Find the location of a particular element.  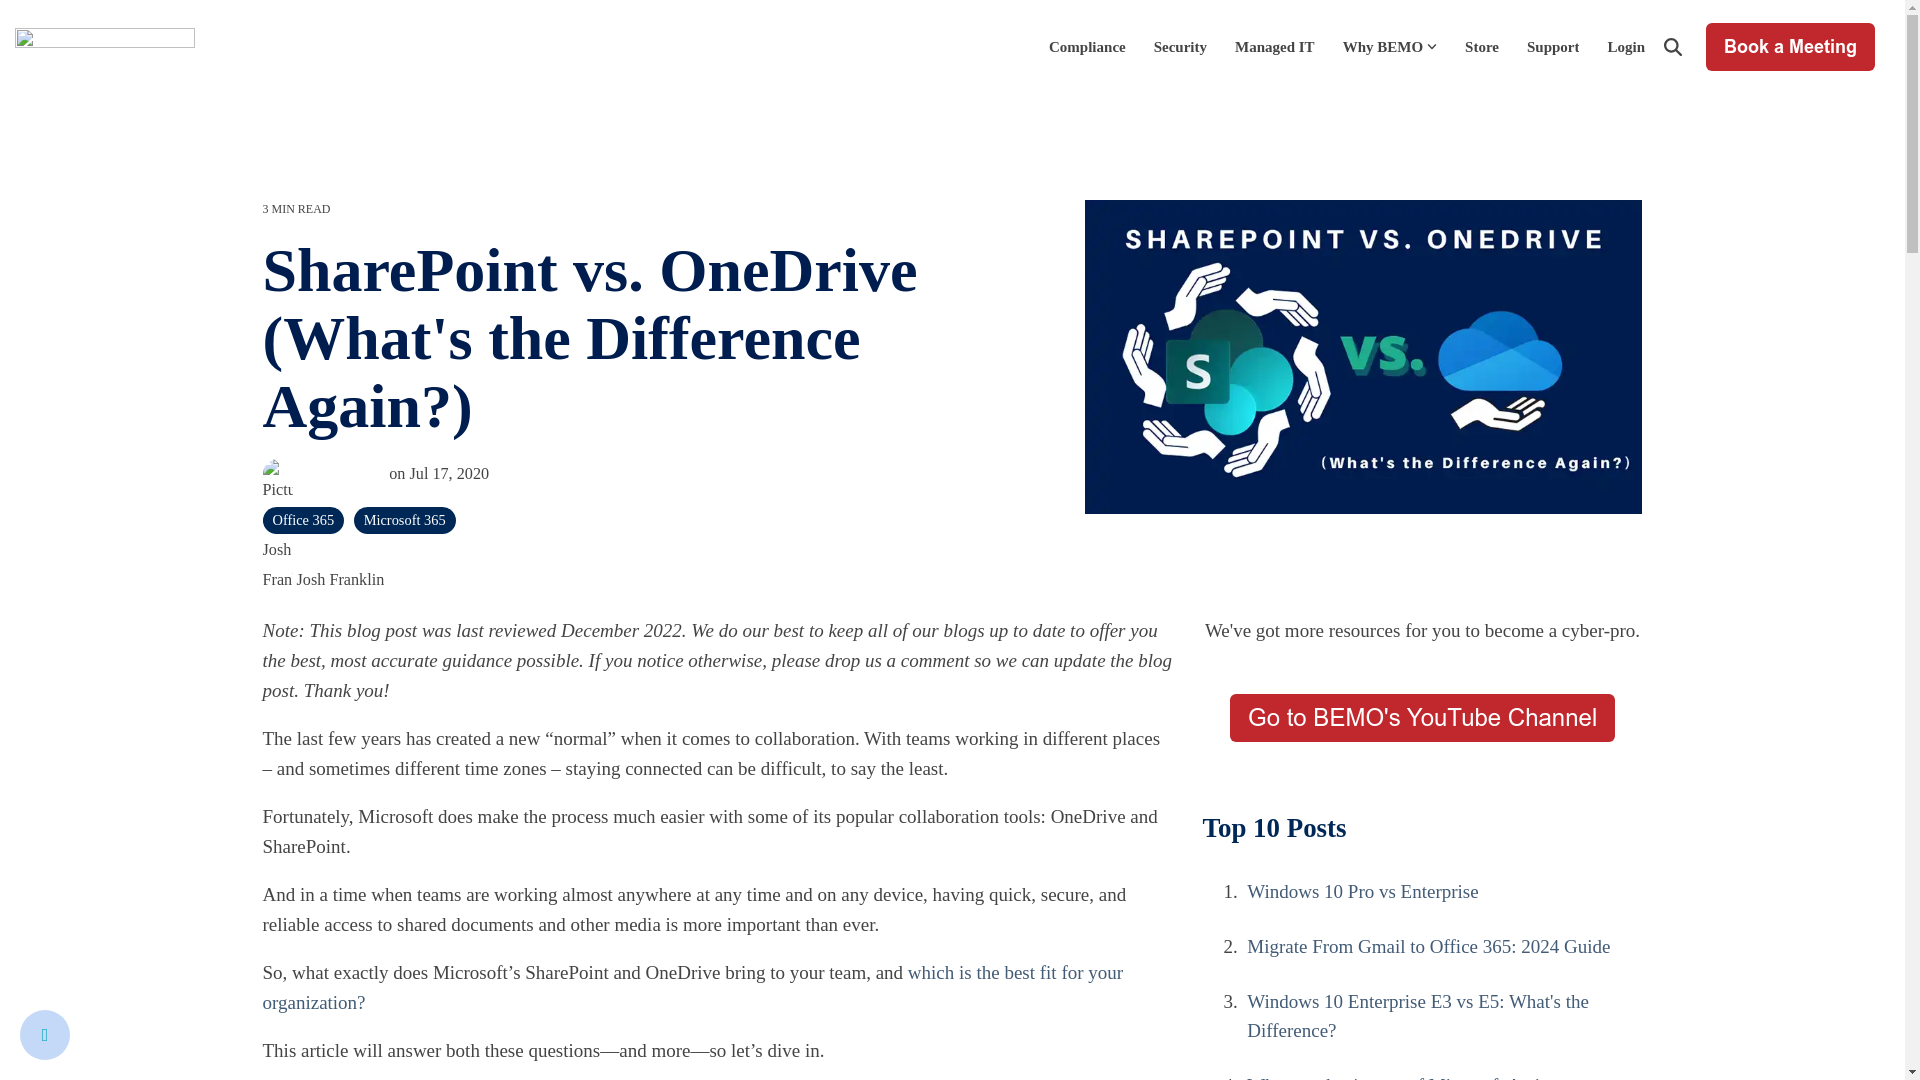

which is the best fit for your organization? is located at coordinates (692, 988).